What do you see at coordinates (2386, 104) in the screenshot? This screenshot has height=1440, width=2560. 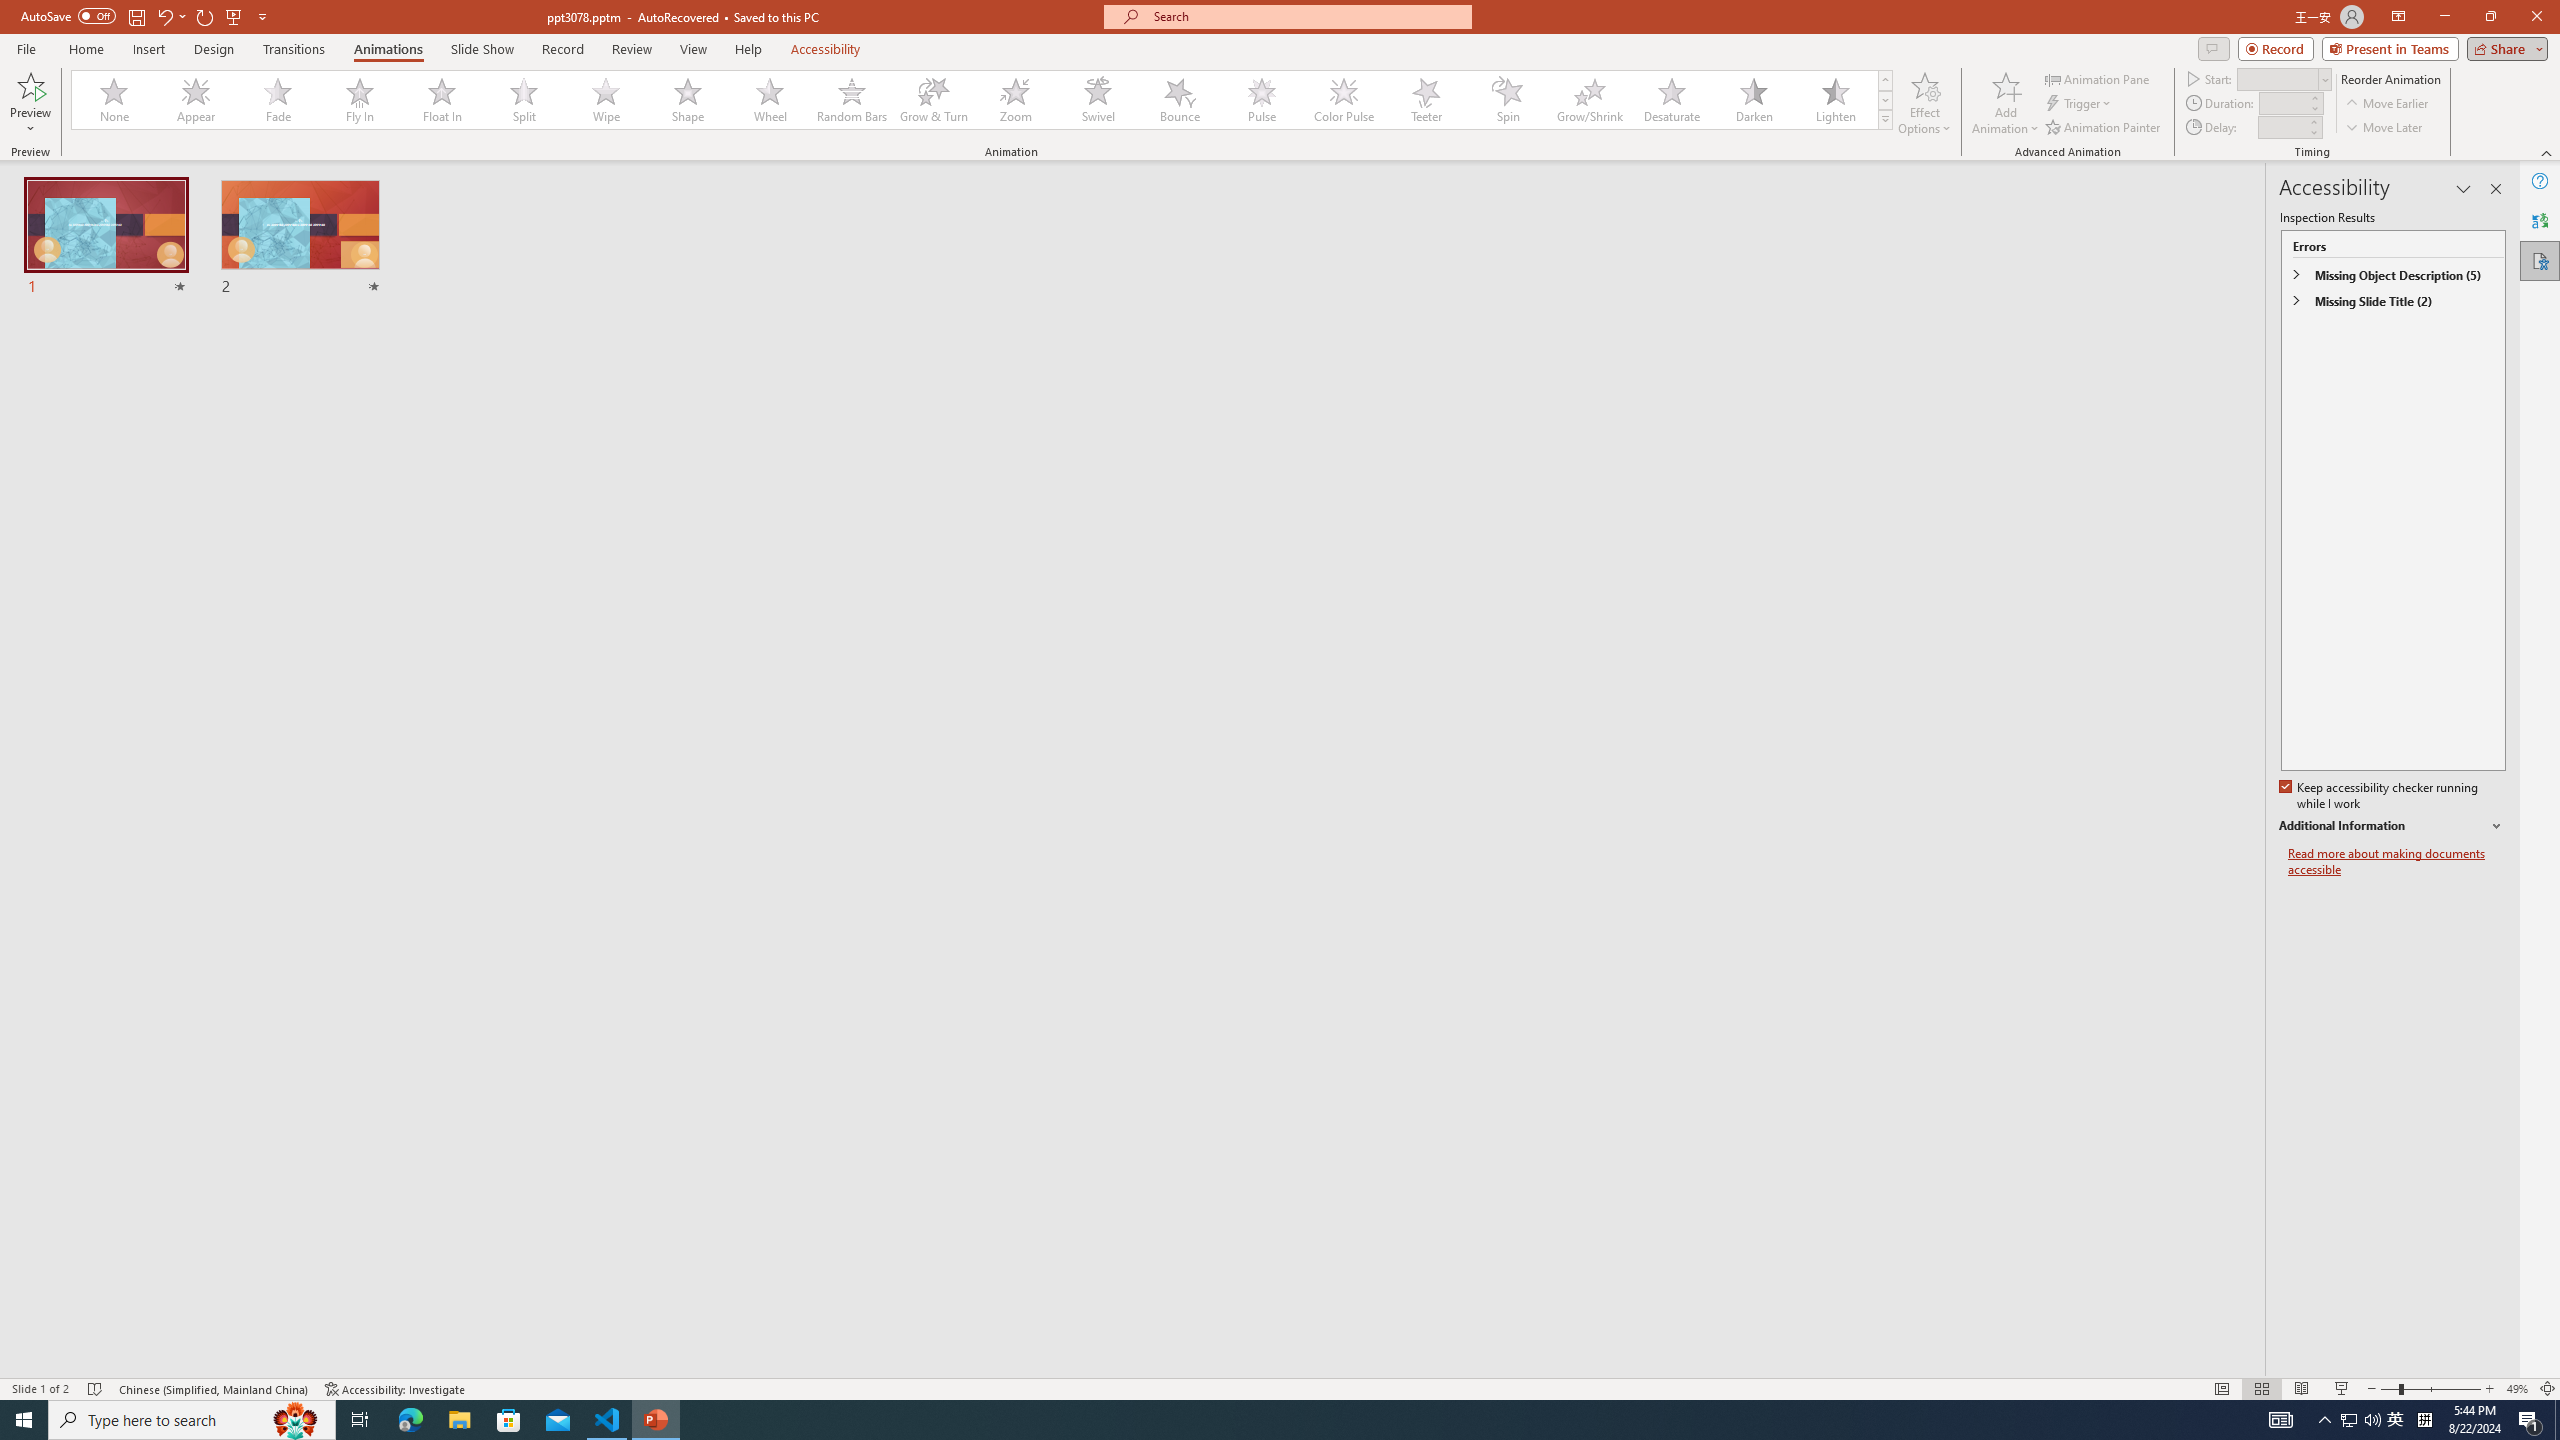 I see `Move Earlier` at bounding box center [2386, 104].